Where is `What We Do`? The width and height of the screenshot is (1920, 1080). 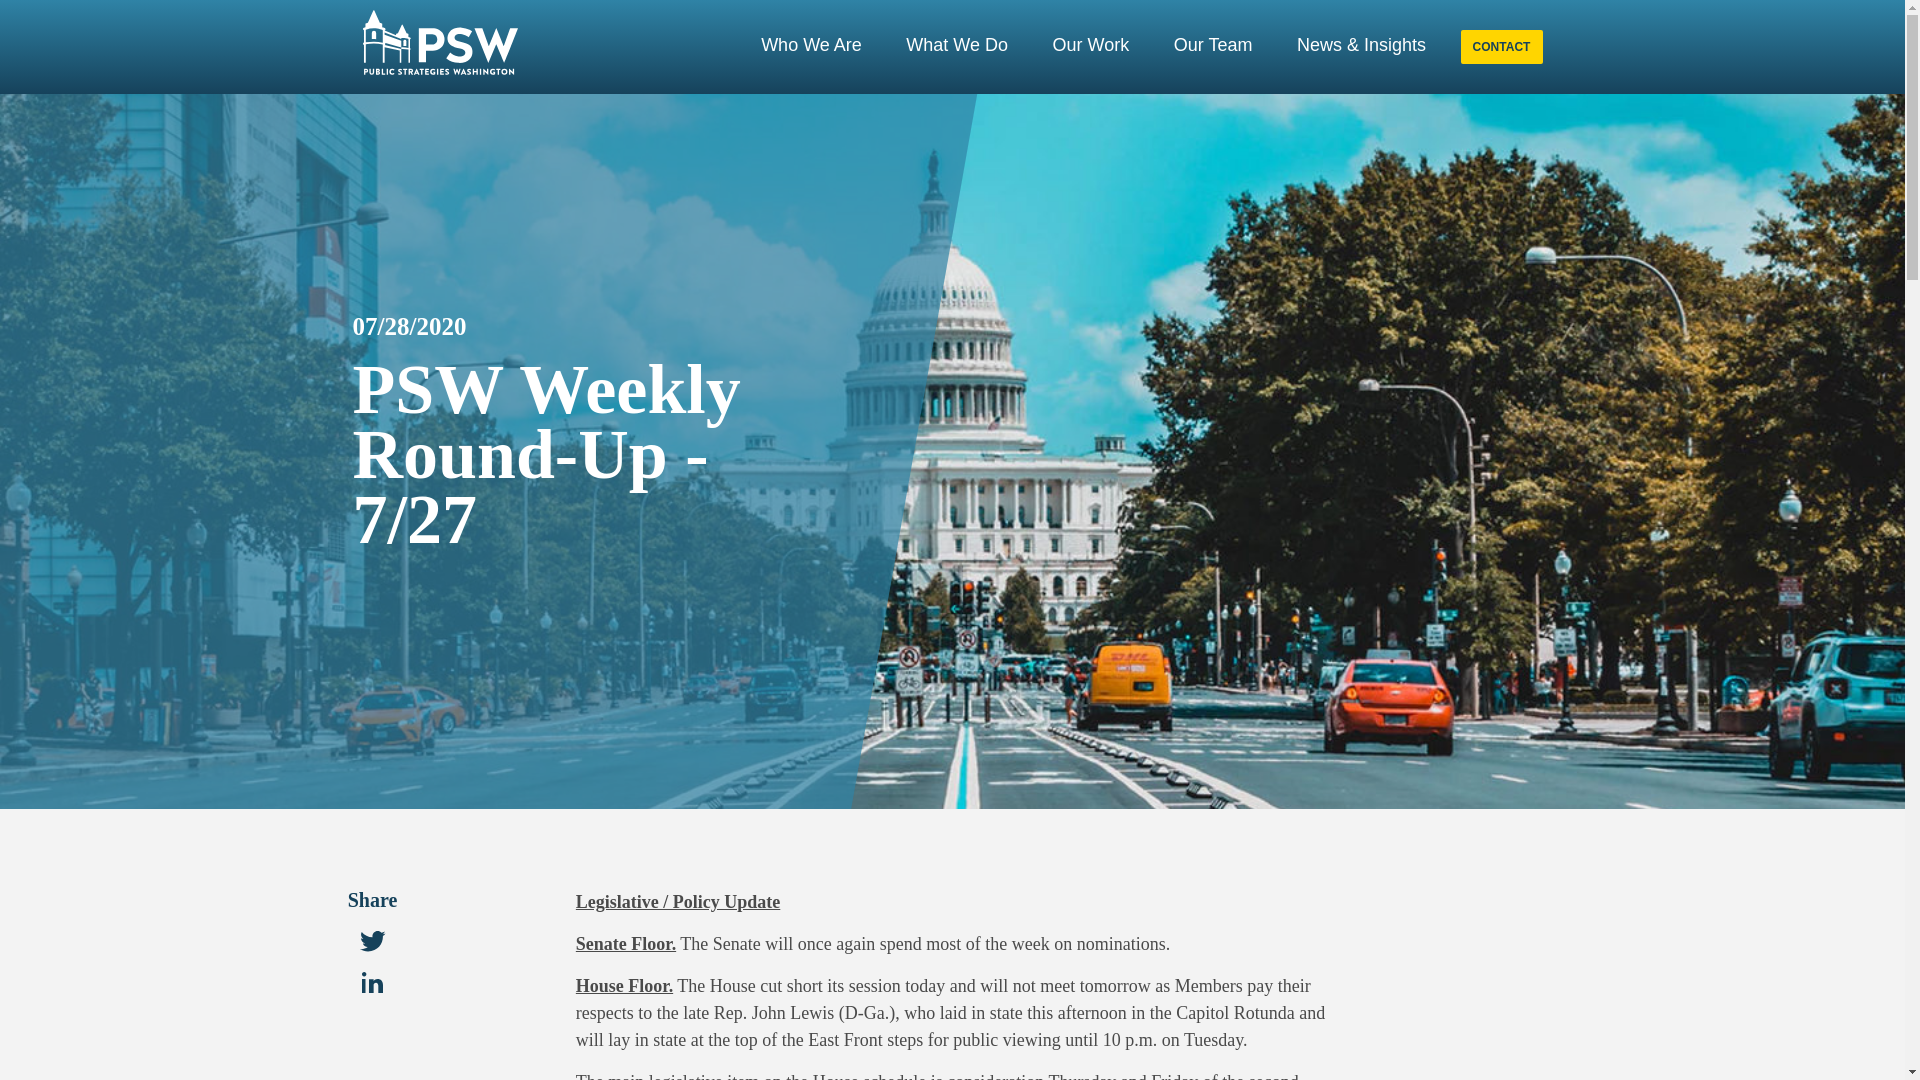
What We Do is located at coordinates (956, 54).